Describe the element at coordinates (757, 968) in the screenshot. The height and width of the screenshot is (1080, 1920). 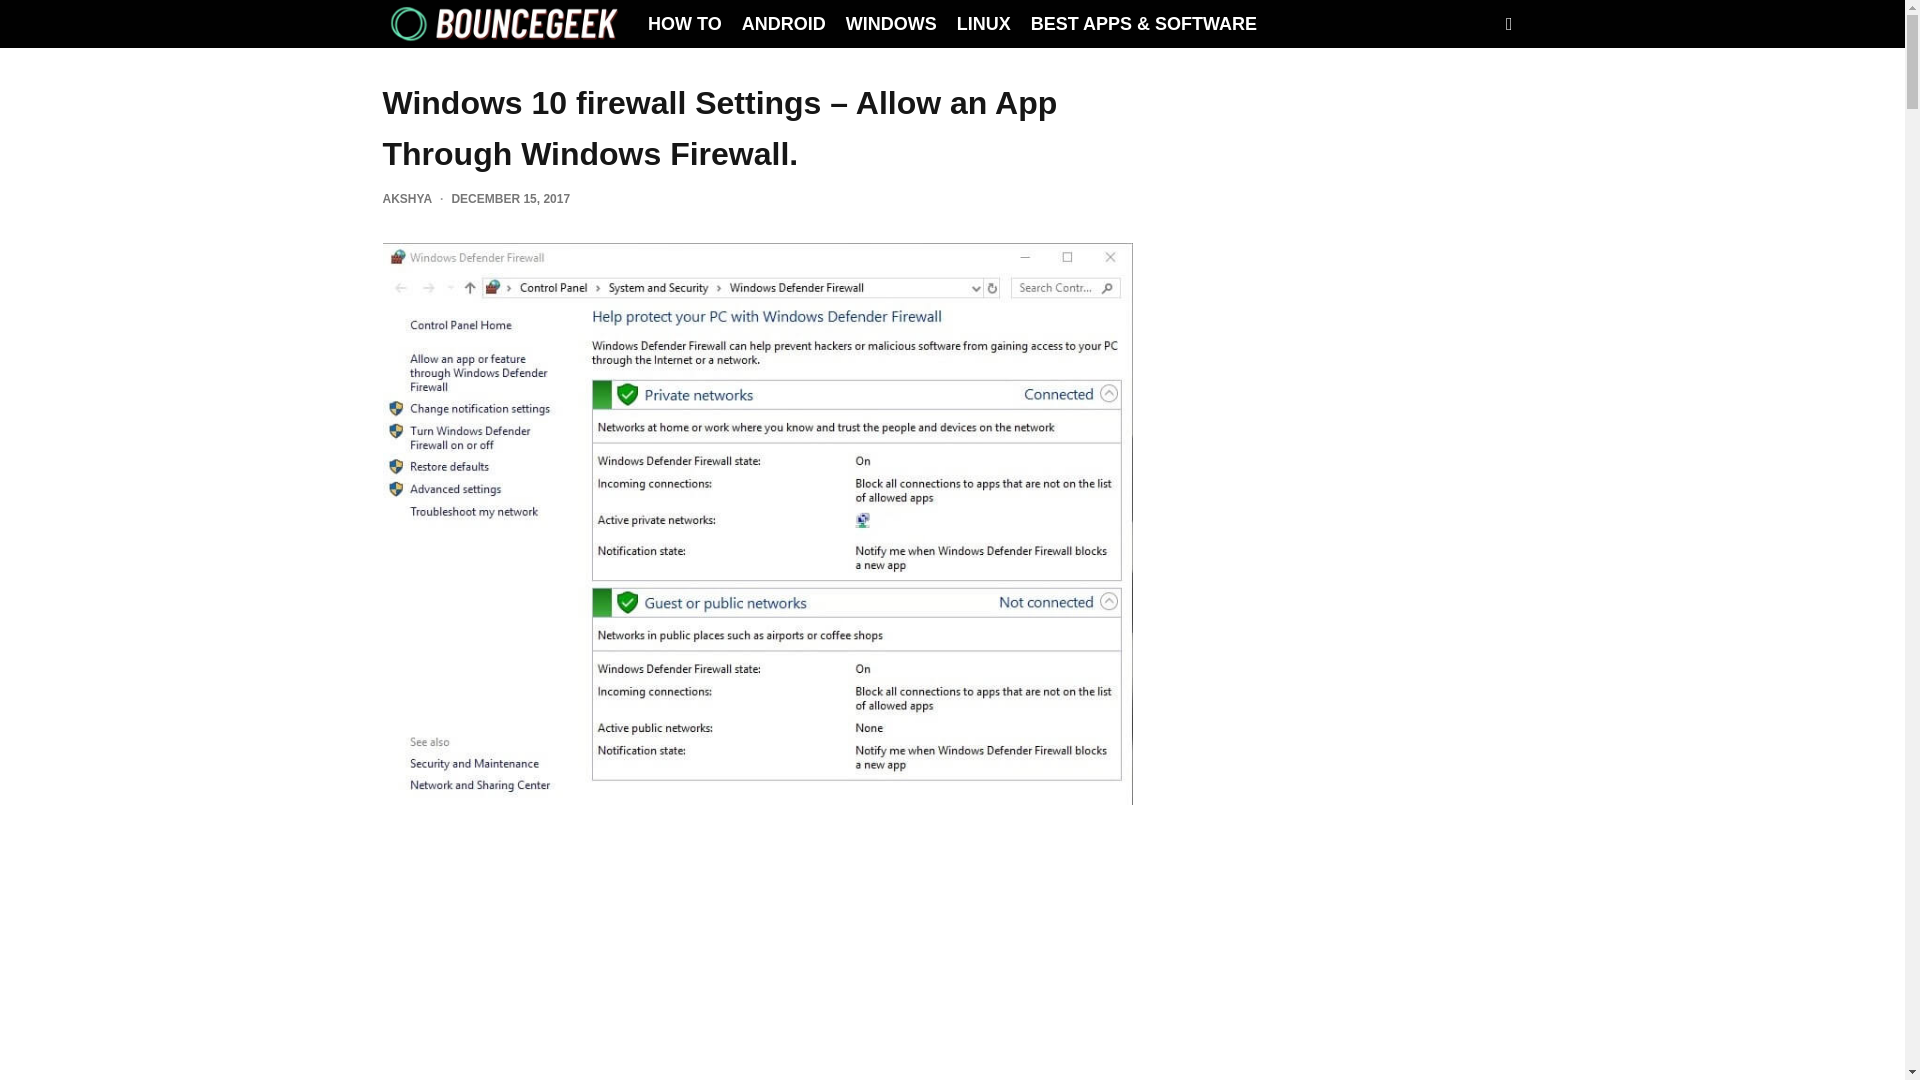
I see `Advertisement` at that location.